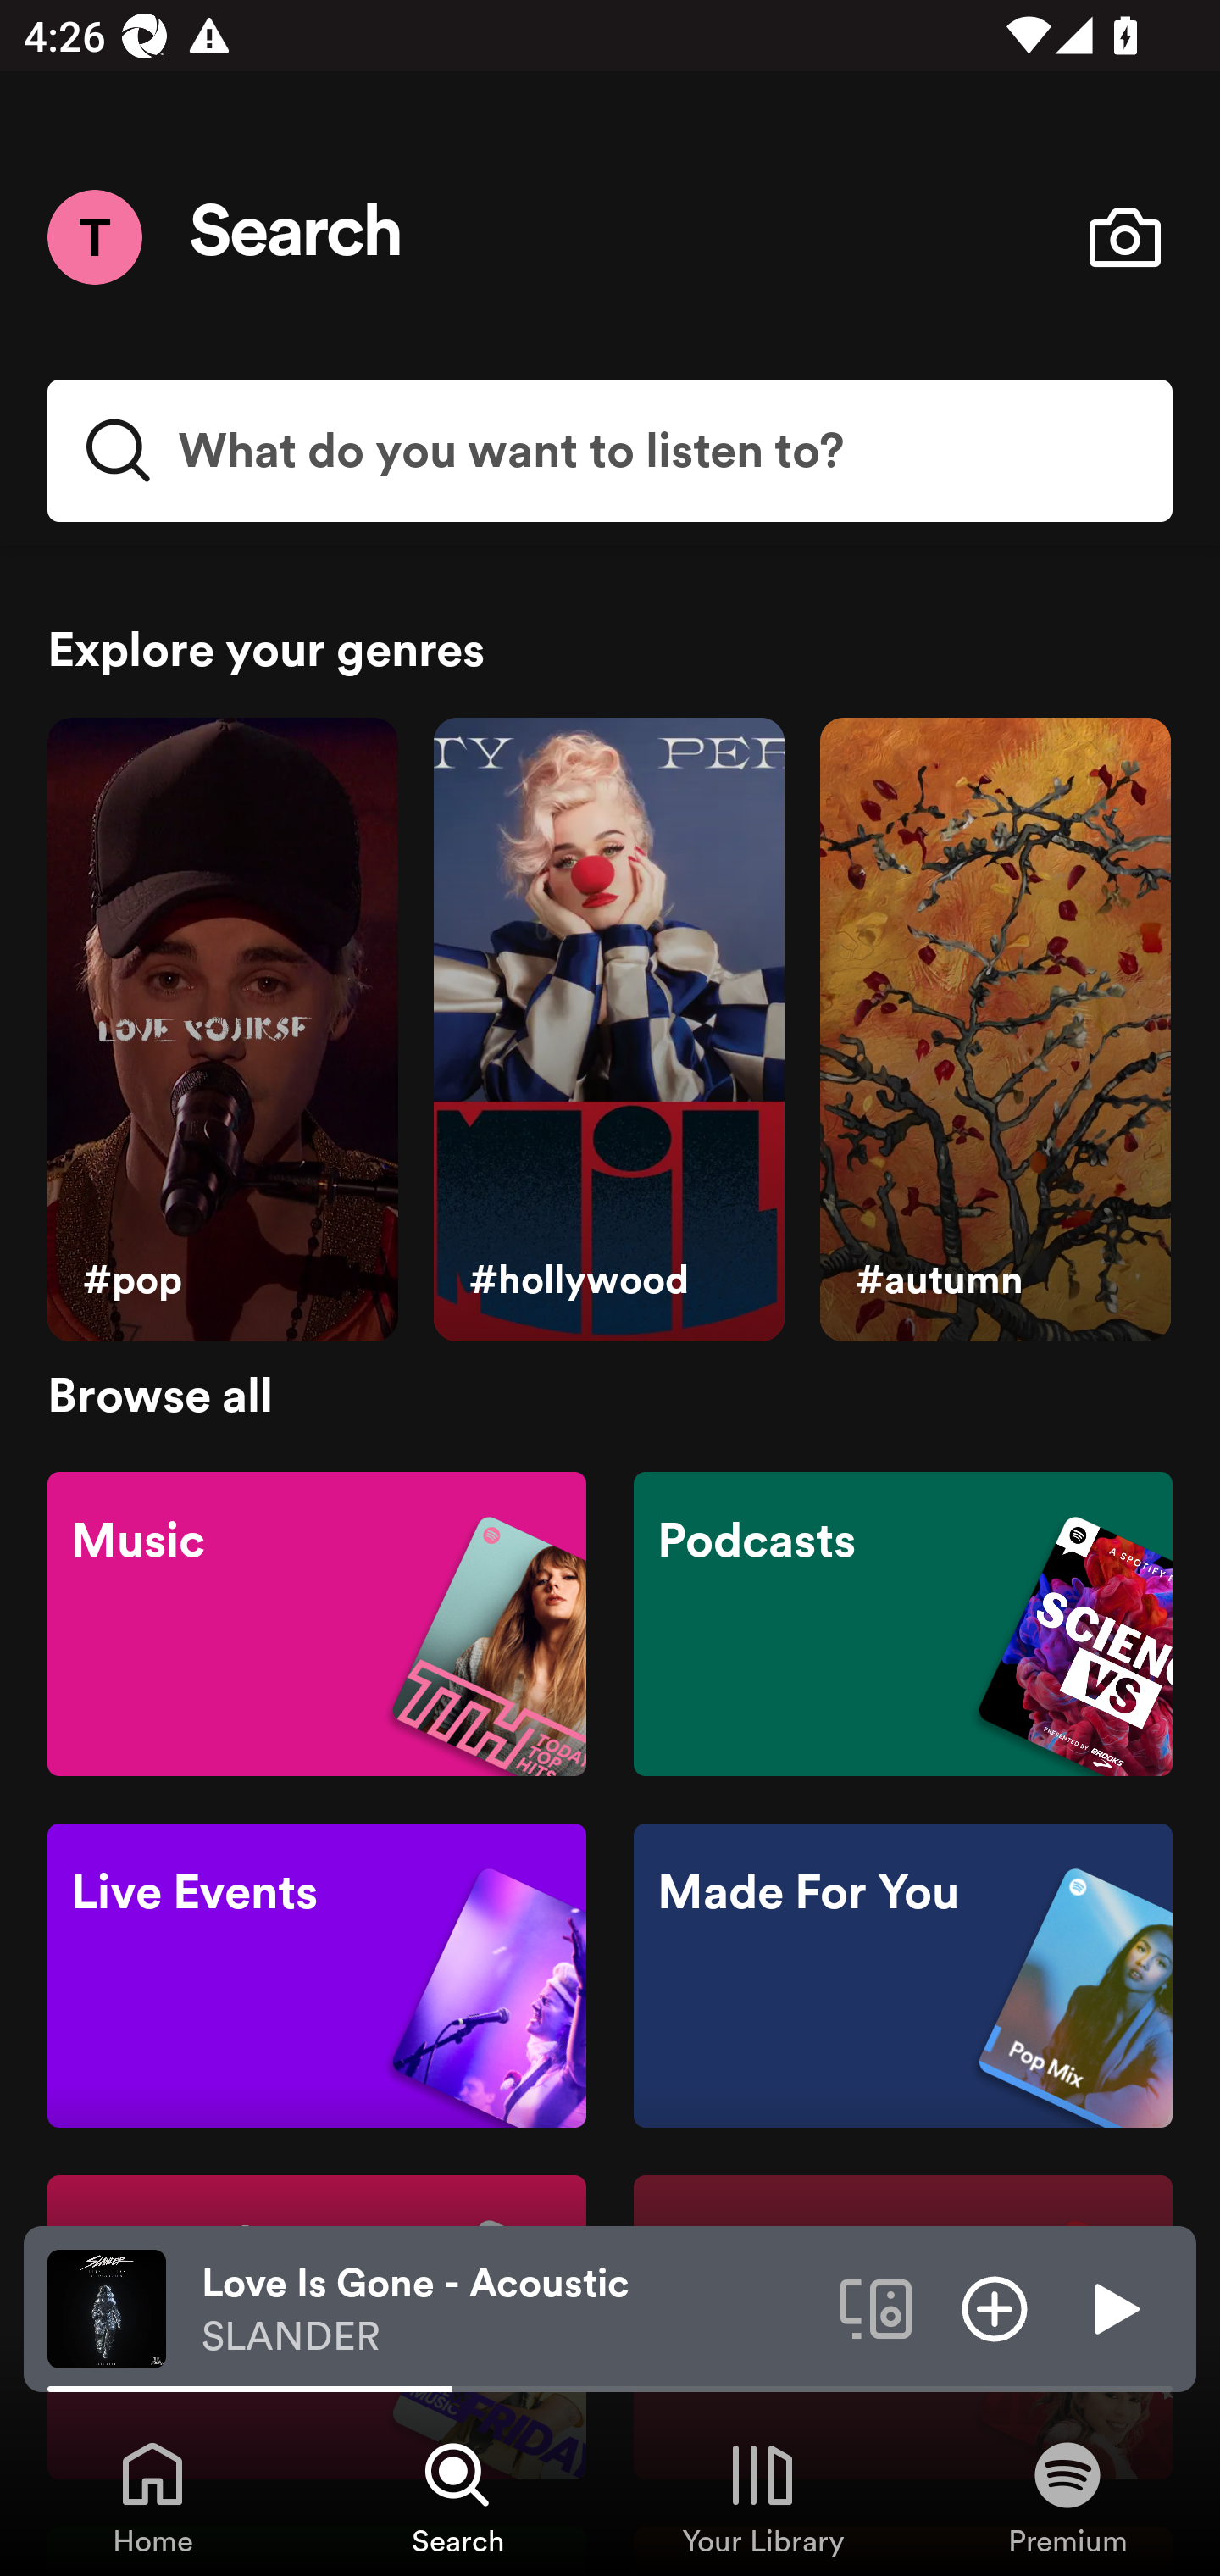 The image size is (1220, 2576). I want to click on The cover art of the currently playing track, so click(107, 2307).